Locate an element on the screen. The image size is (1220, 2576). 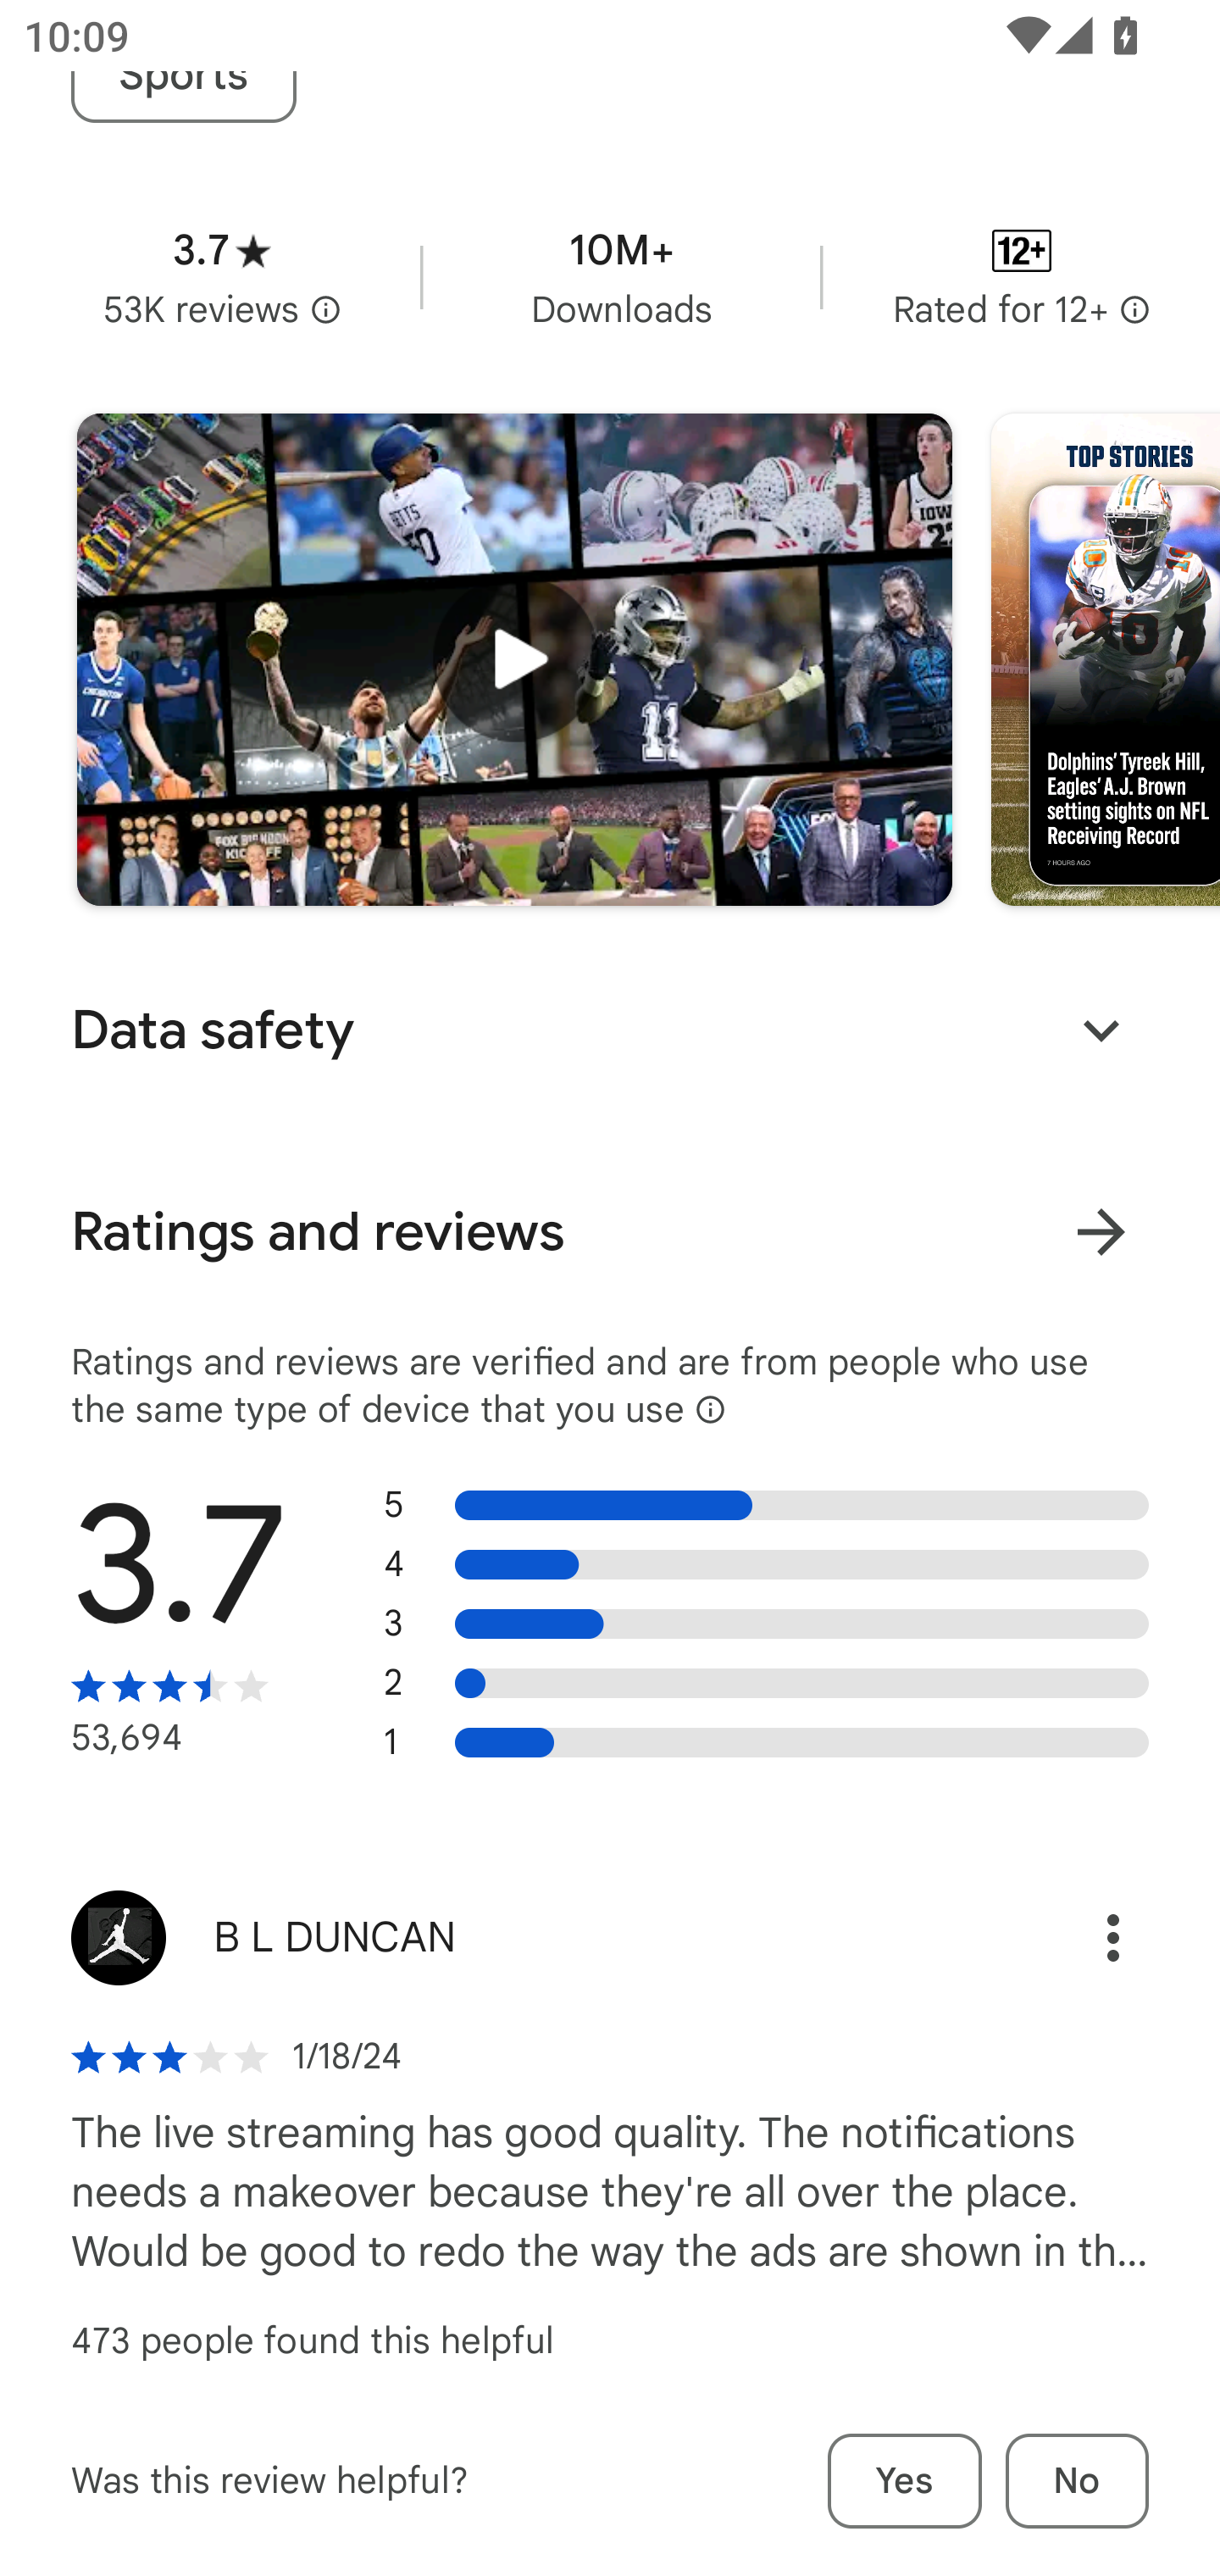
Ratings and reviews View all ratings and reviews is located at coordinates (610, 1232).